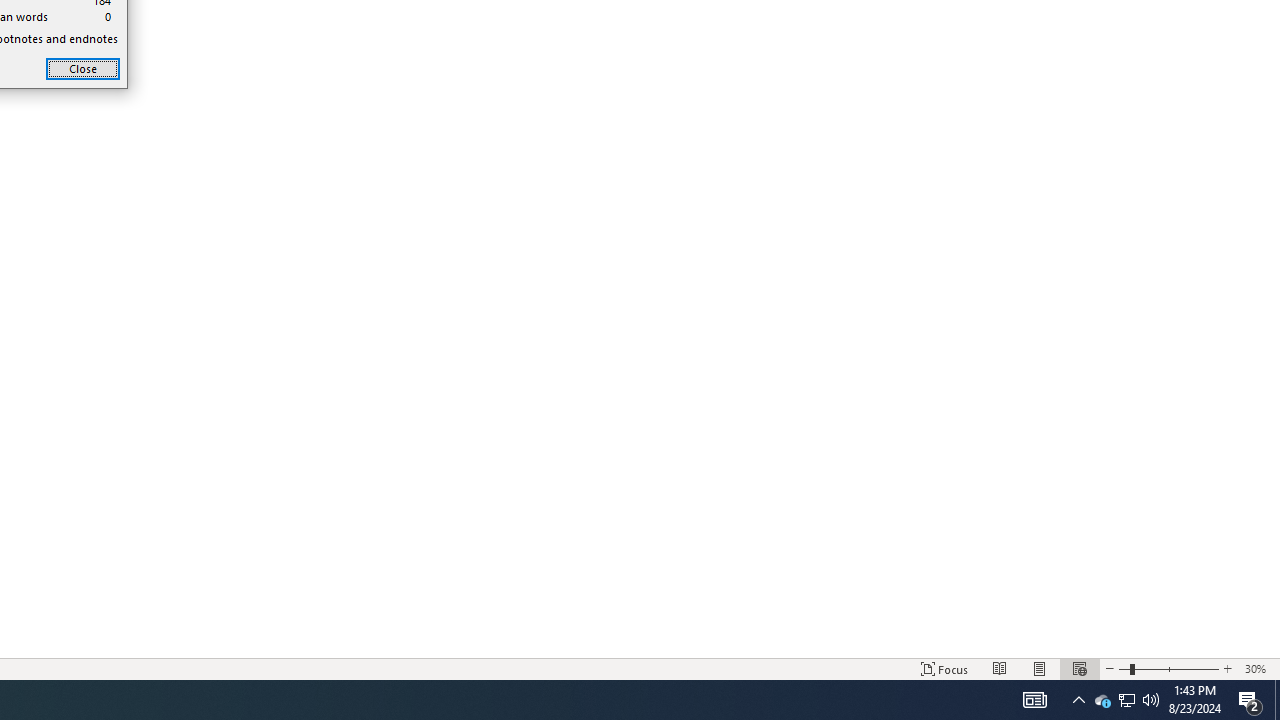 The width and height of the screenshot is (1280, 720). What do you see at coordinates (944, 668) in the screenshot?
I see `Zoom Out` at bounding box center [944, 668].